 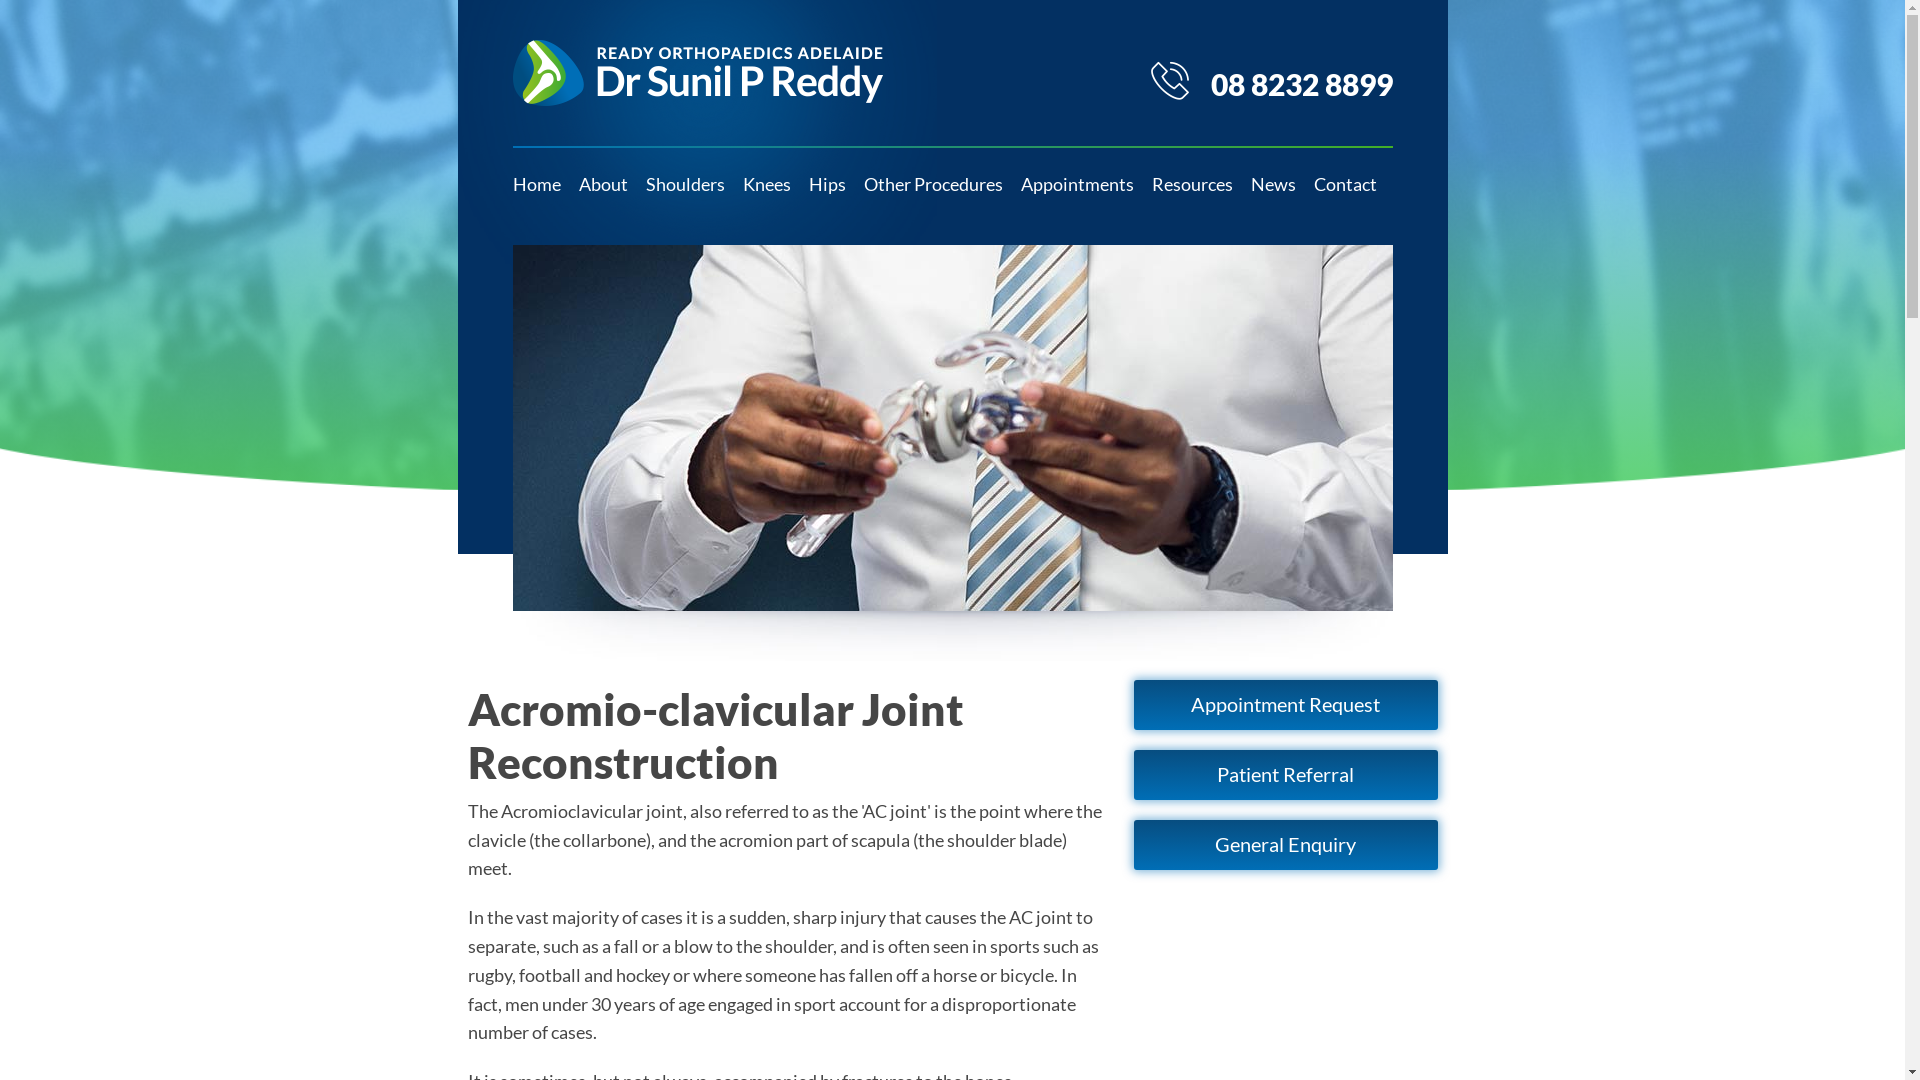 What do you see at coordinates (1192, 354) in the screenshot?
I see `Video Gallery` at bounding box center [1192, 354].